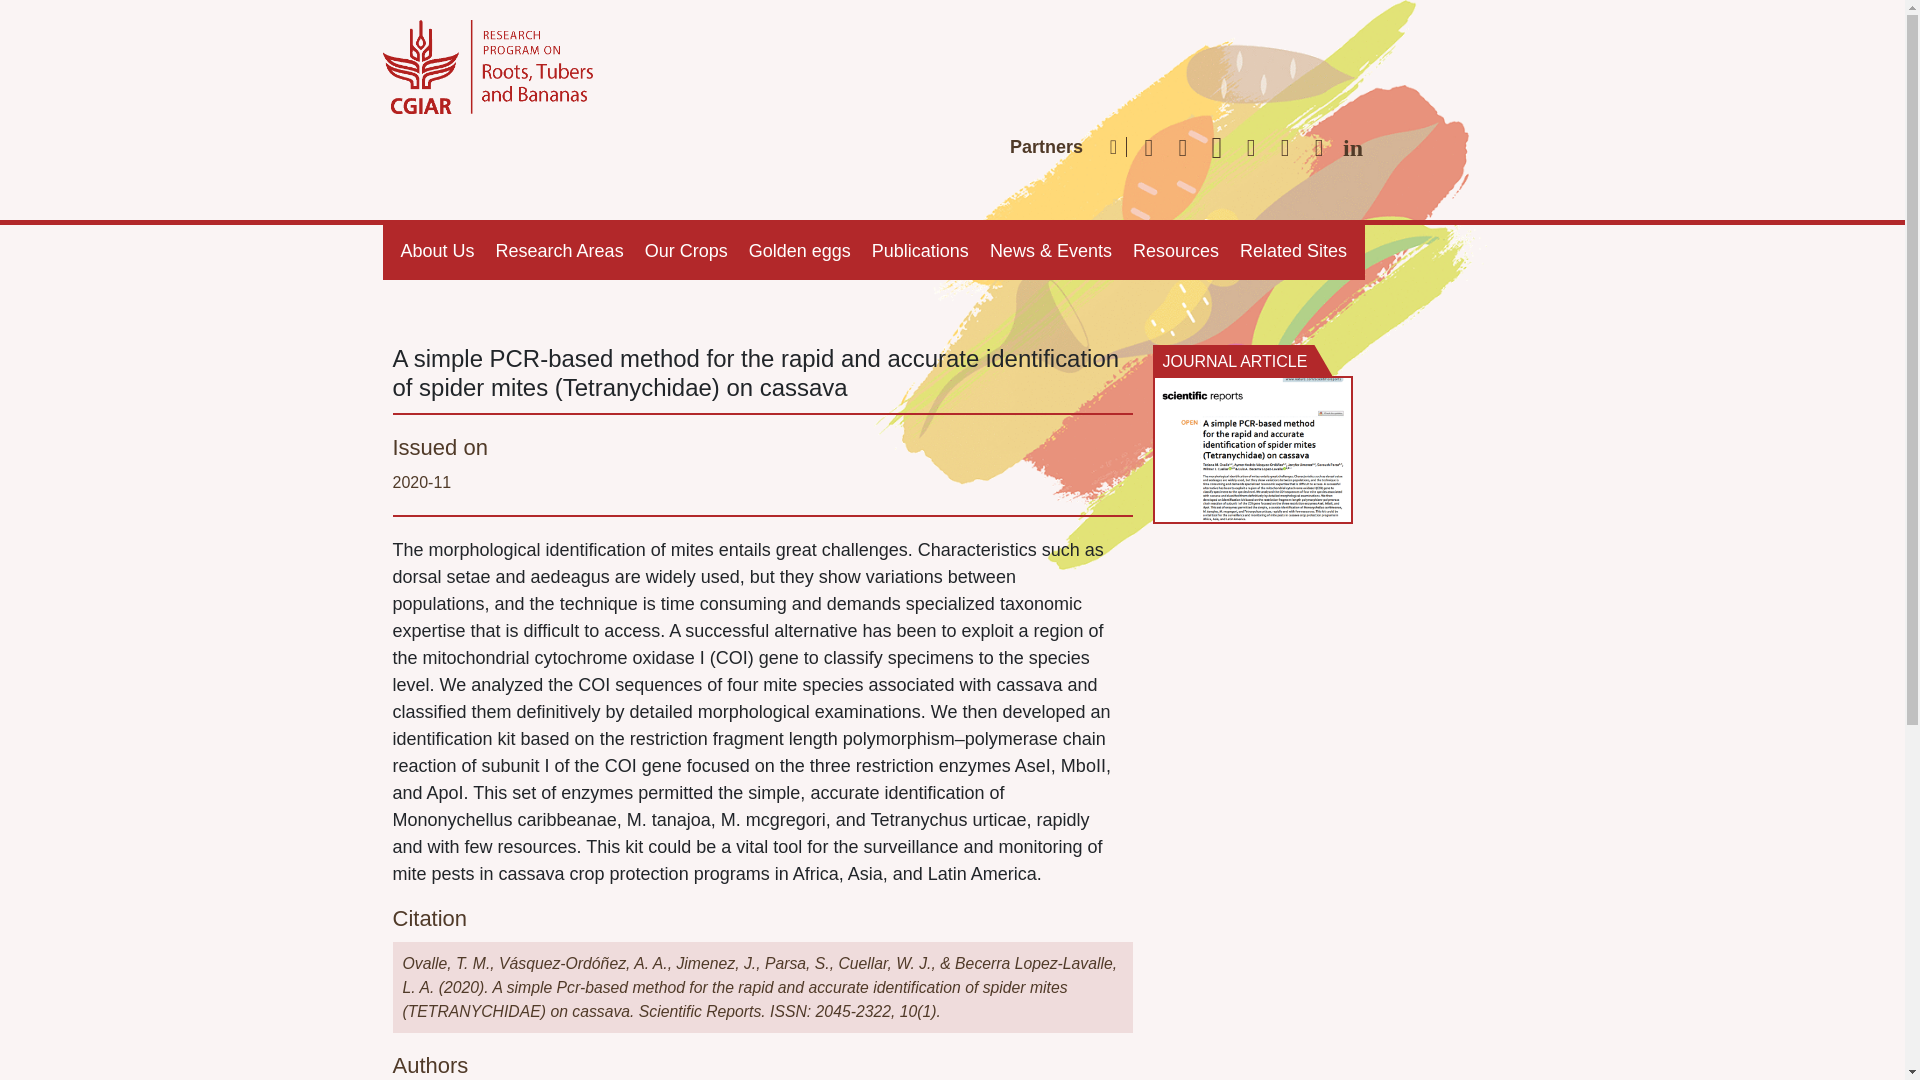 Image resolution: width=1920 pixels, height=1080 pixels. I want to click on Partners, so click(1046, 148).